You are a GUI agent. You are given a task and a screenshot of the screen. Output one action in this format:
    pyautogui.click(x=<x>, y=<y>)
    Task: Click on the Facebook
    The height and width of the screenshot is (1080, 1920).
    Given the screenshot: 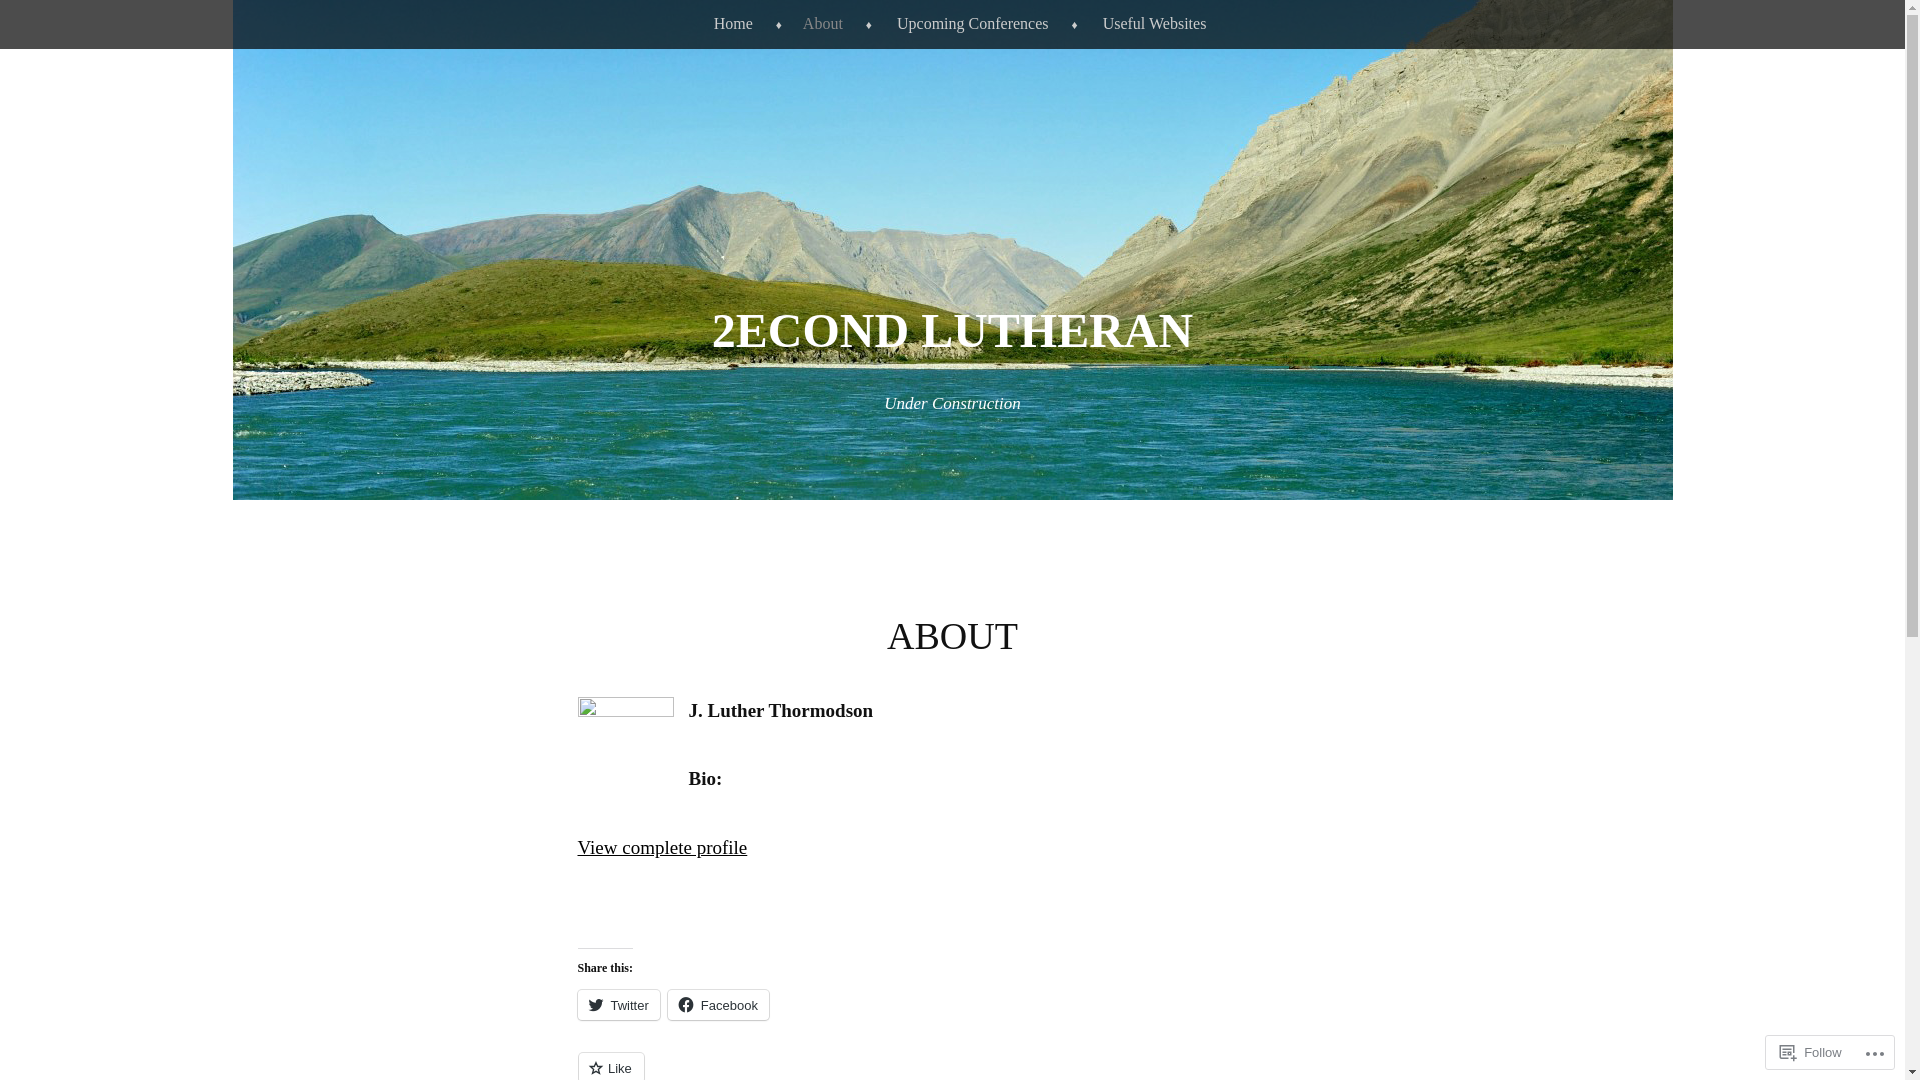 What is the action you would take?
    pyautogui.click(x=718, y=1005)
    